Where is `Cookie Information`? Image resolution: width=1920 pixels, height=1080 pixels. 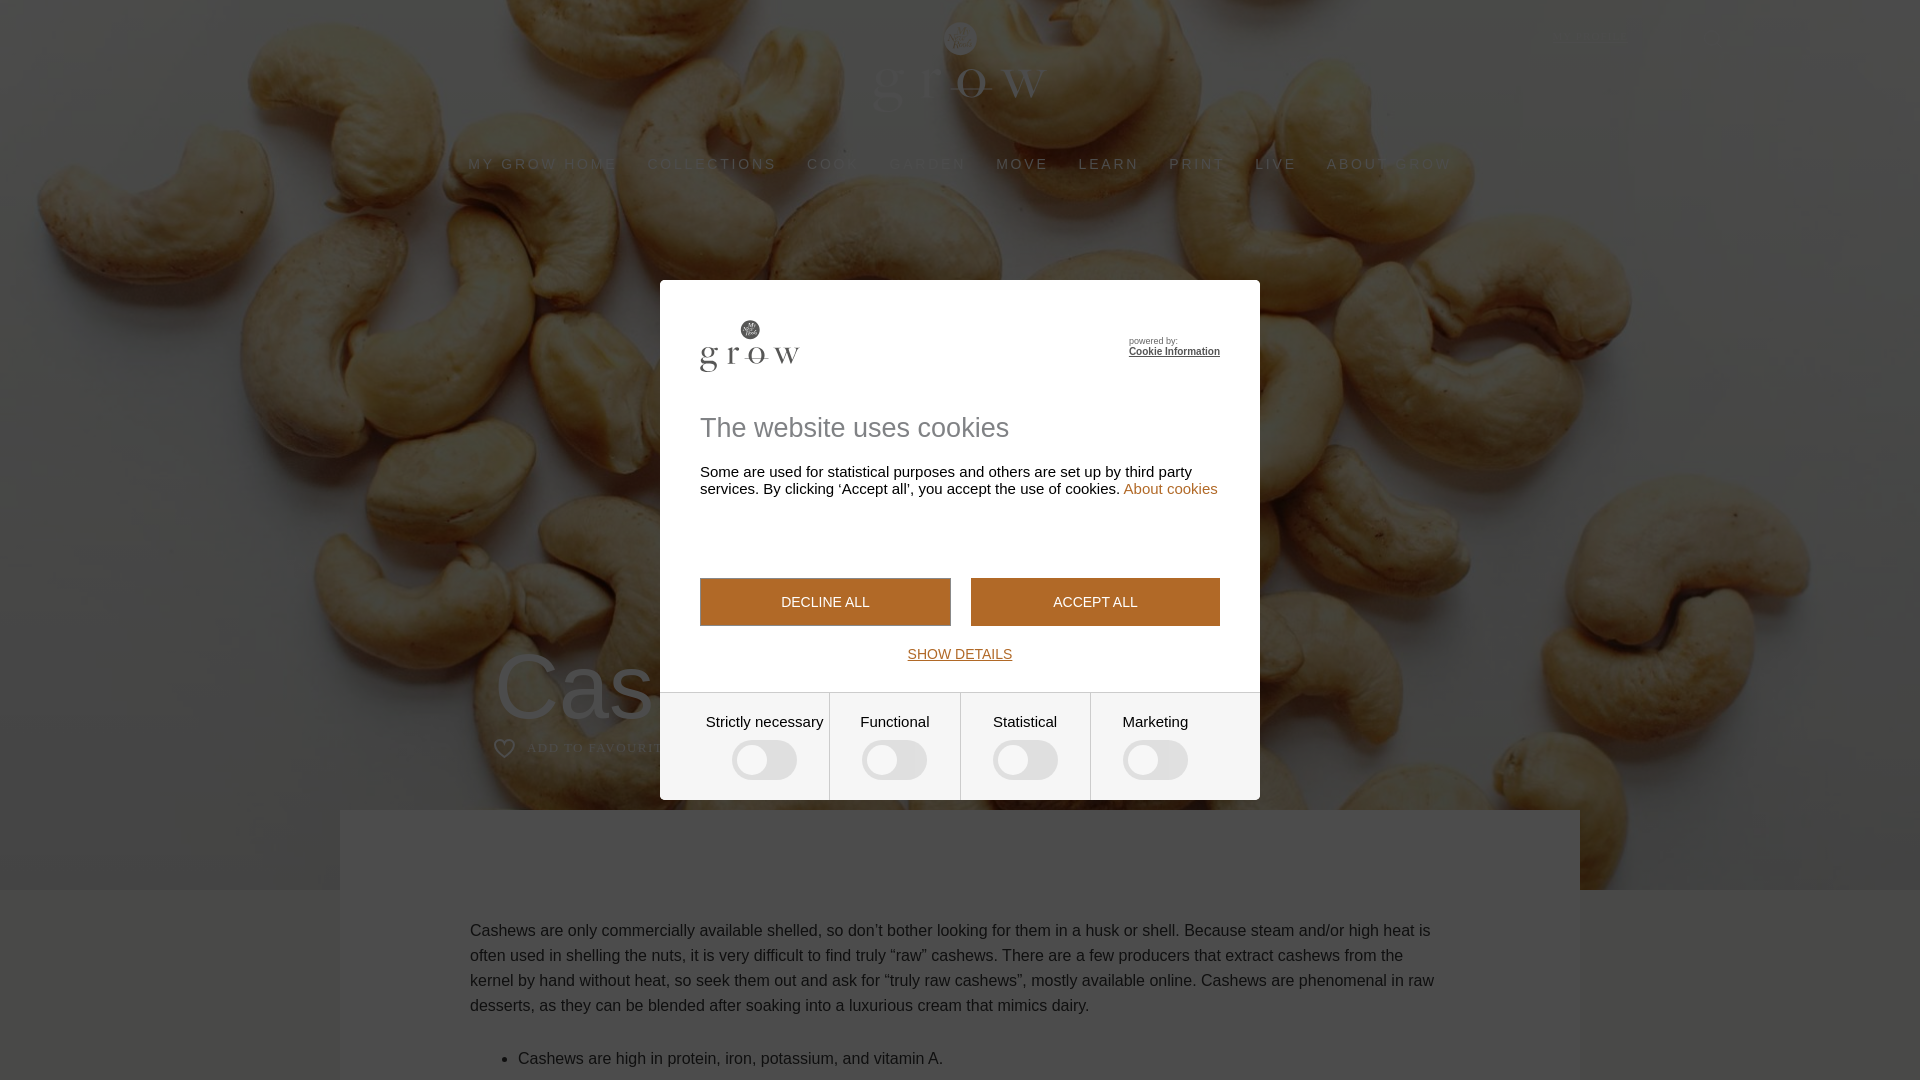
Cookie Information is located at coordinates (1174, 351).